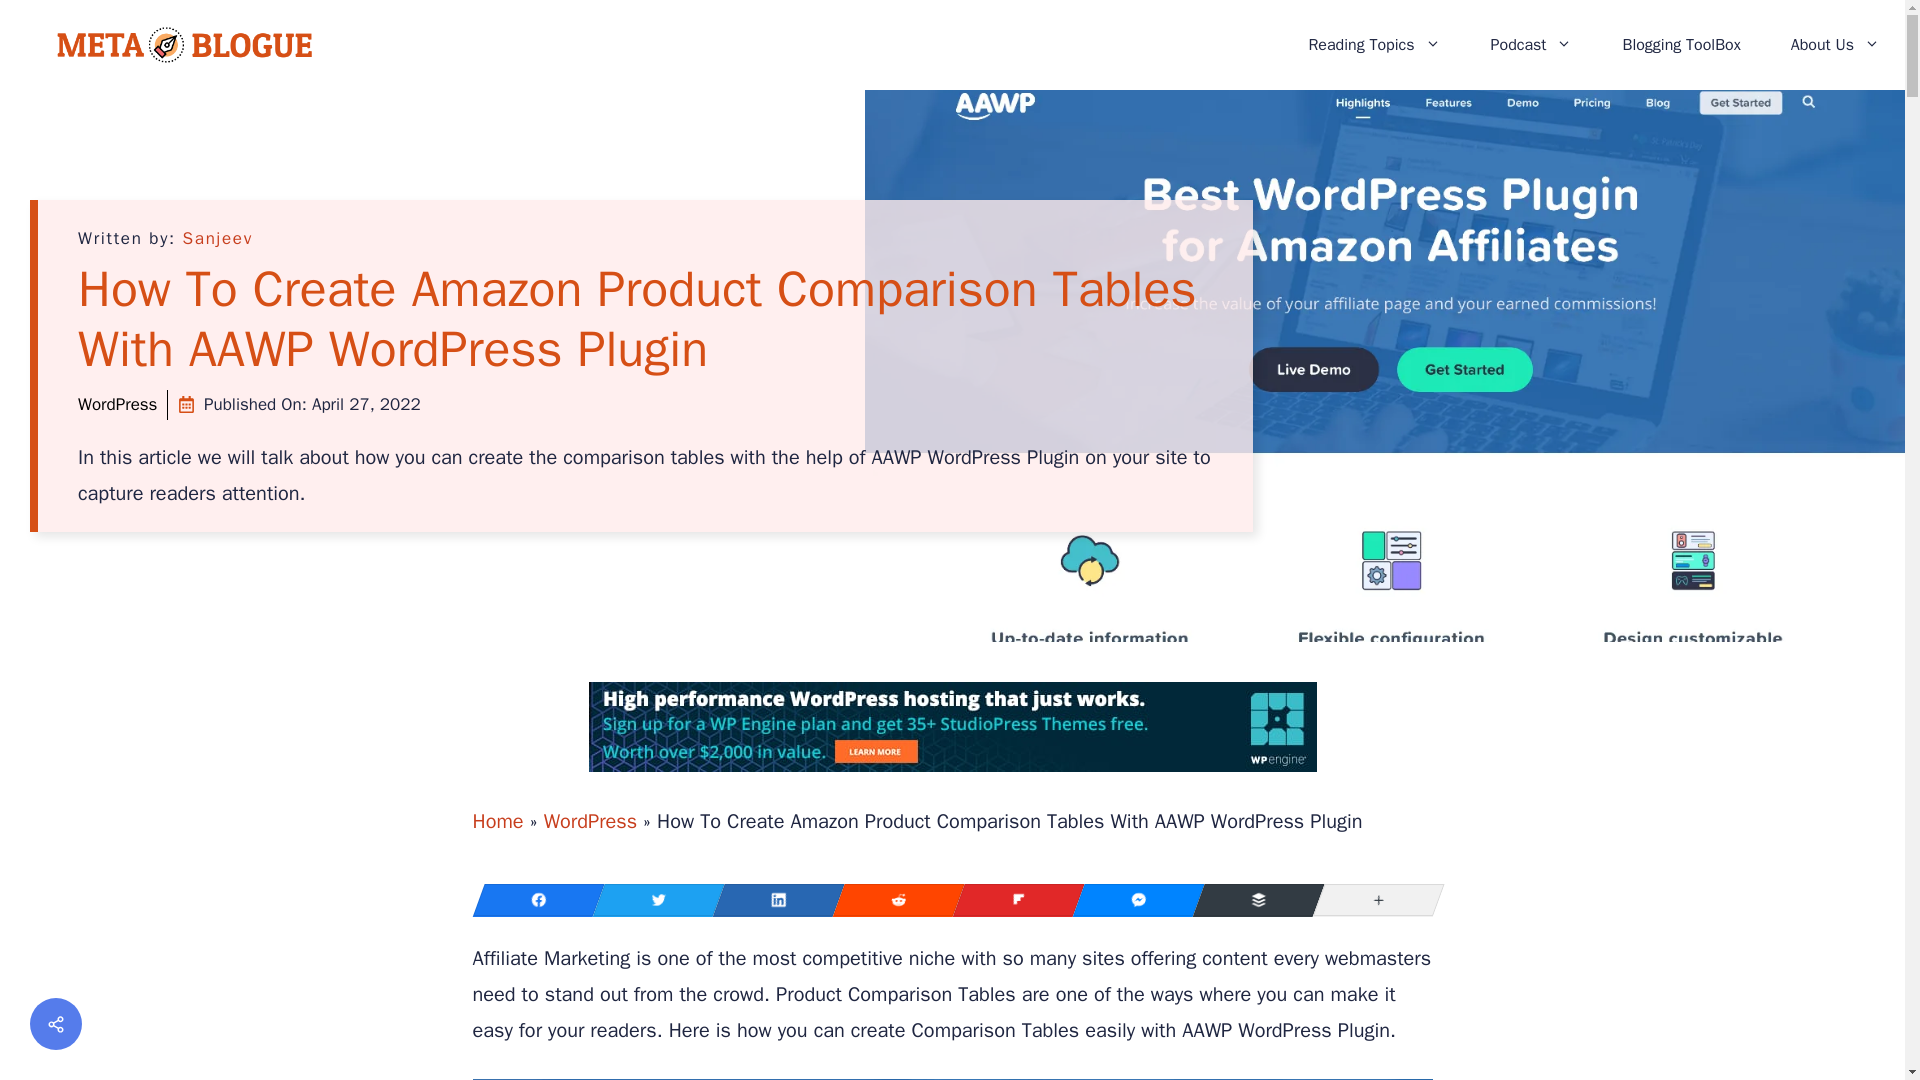 Image resolution: width=1920 pixels, height=1080 pixels. What do you see at coordinates (184, 44) in the screenshot?
I see `MetaBlogue` at bounding box center [184, 44].